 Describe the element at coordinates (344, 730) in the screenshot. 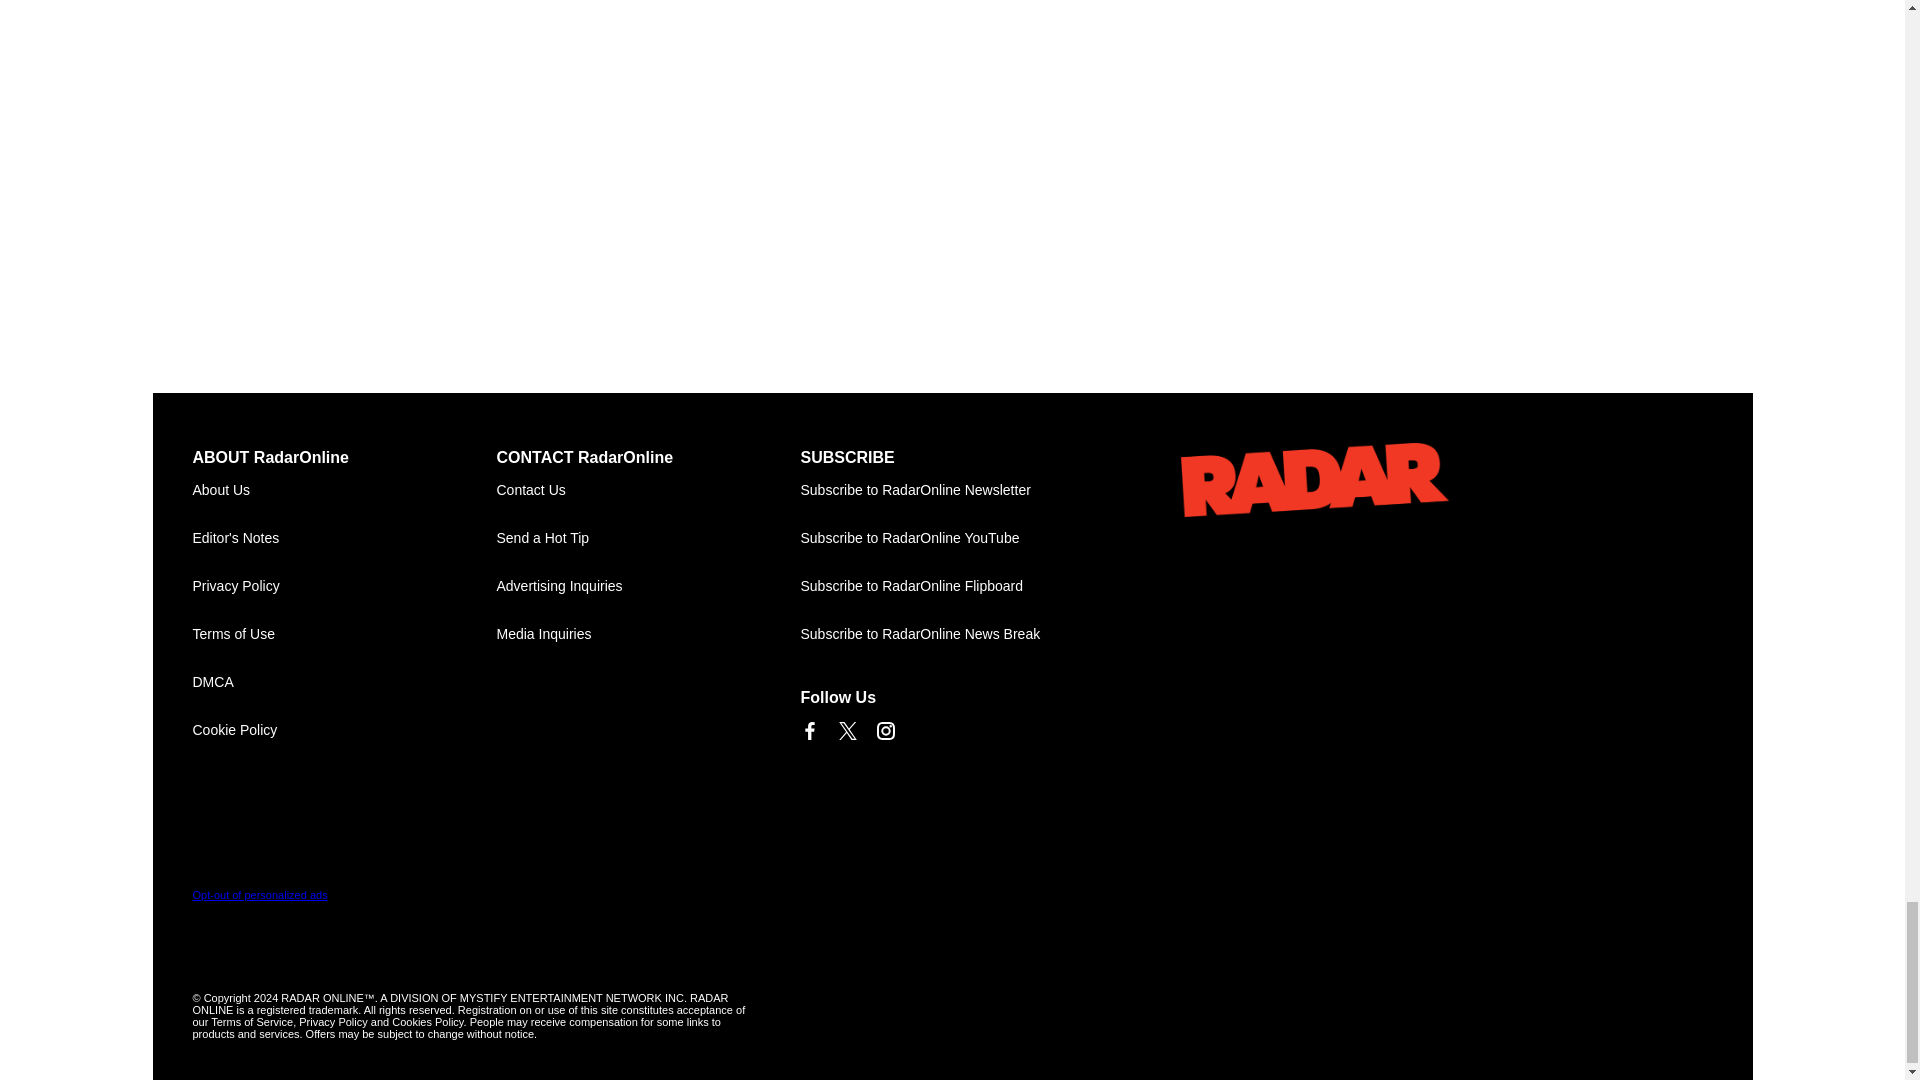

I see `Cookie Policy` at that location.